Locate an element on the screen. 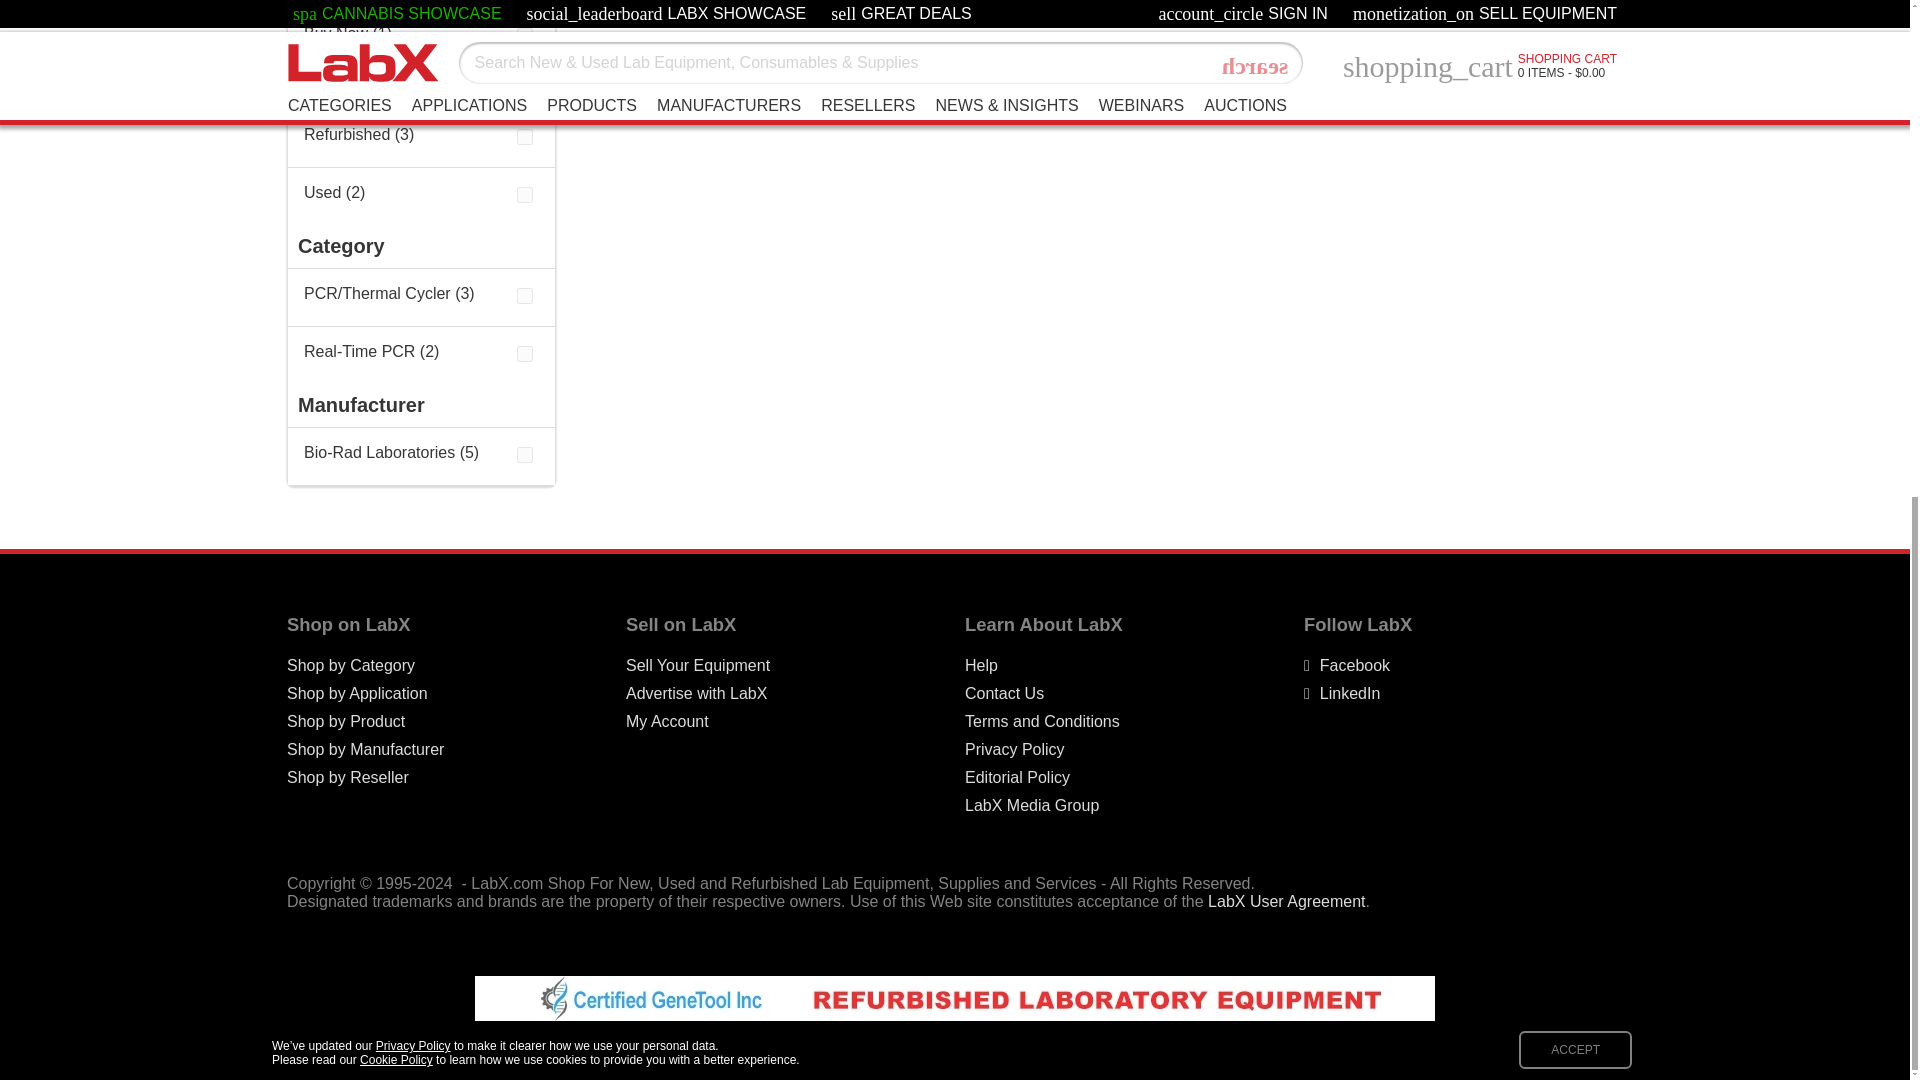 This screenshot has width=1920, height=1080. Shop by Product is located at coordinates (346, 722).